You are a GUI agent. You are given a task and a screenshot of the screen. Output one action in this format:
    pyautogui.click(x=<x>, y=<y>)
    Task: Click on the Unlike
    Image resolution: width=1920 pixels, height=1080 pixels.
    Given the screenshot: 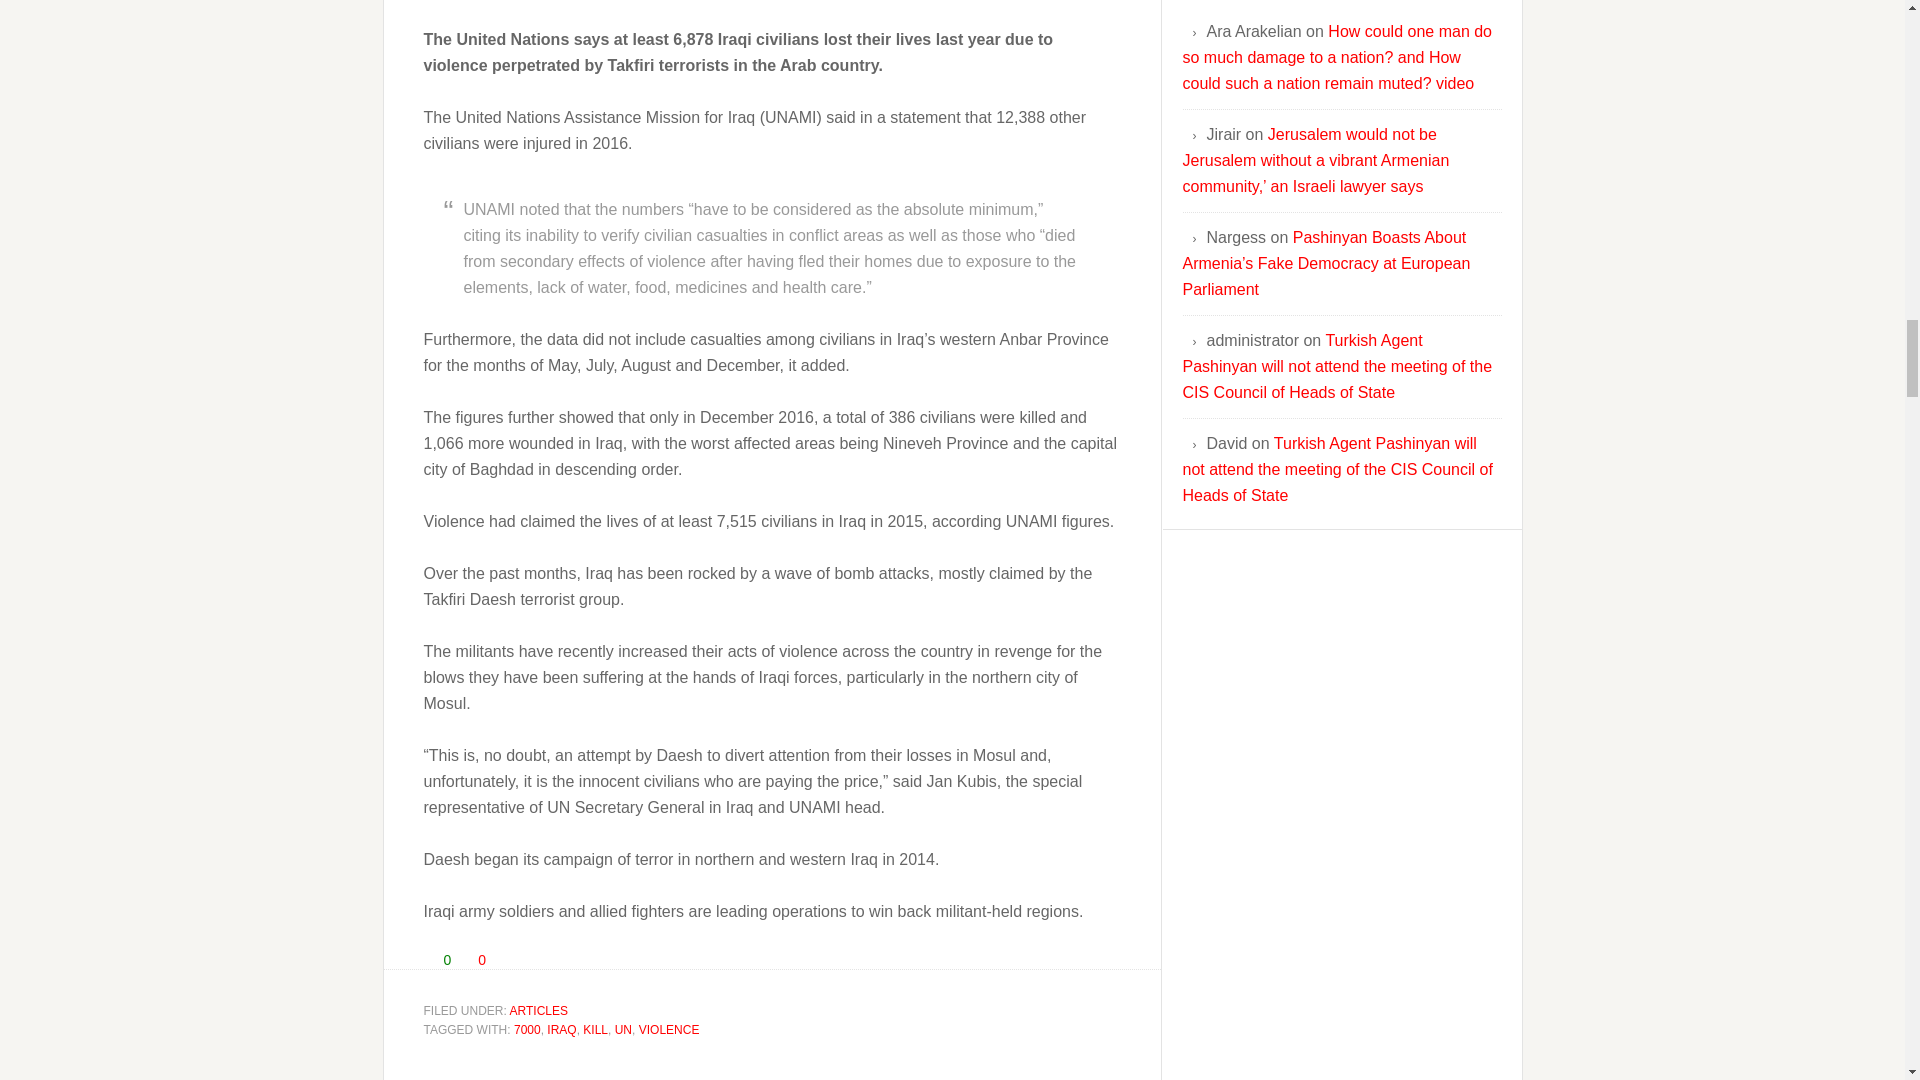 What is the action you would take?
    pyautogui.click(x=465, y=958)
    